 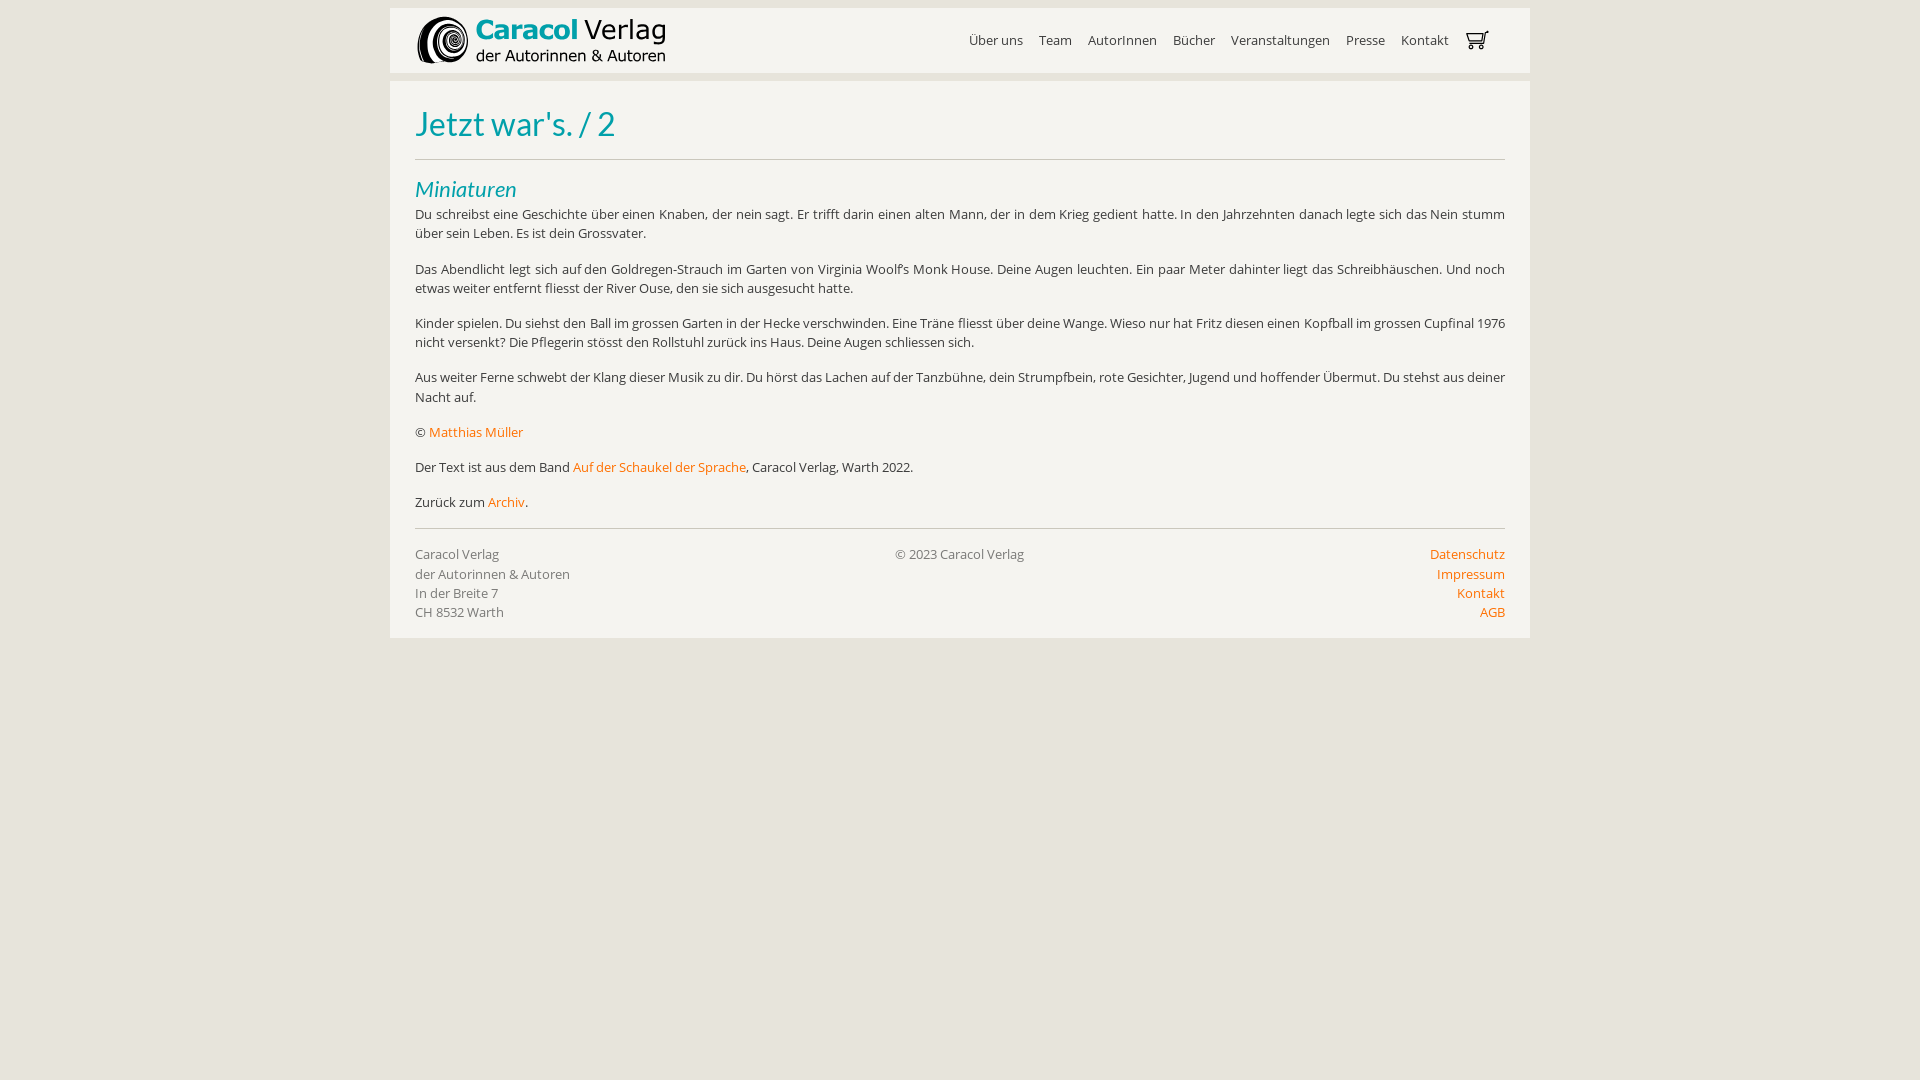 What do you see at coordinates (1468, 554) in the screenshot?
I see `Datenschutz` at bounding box center [1468, 554].